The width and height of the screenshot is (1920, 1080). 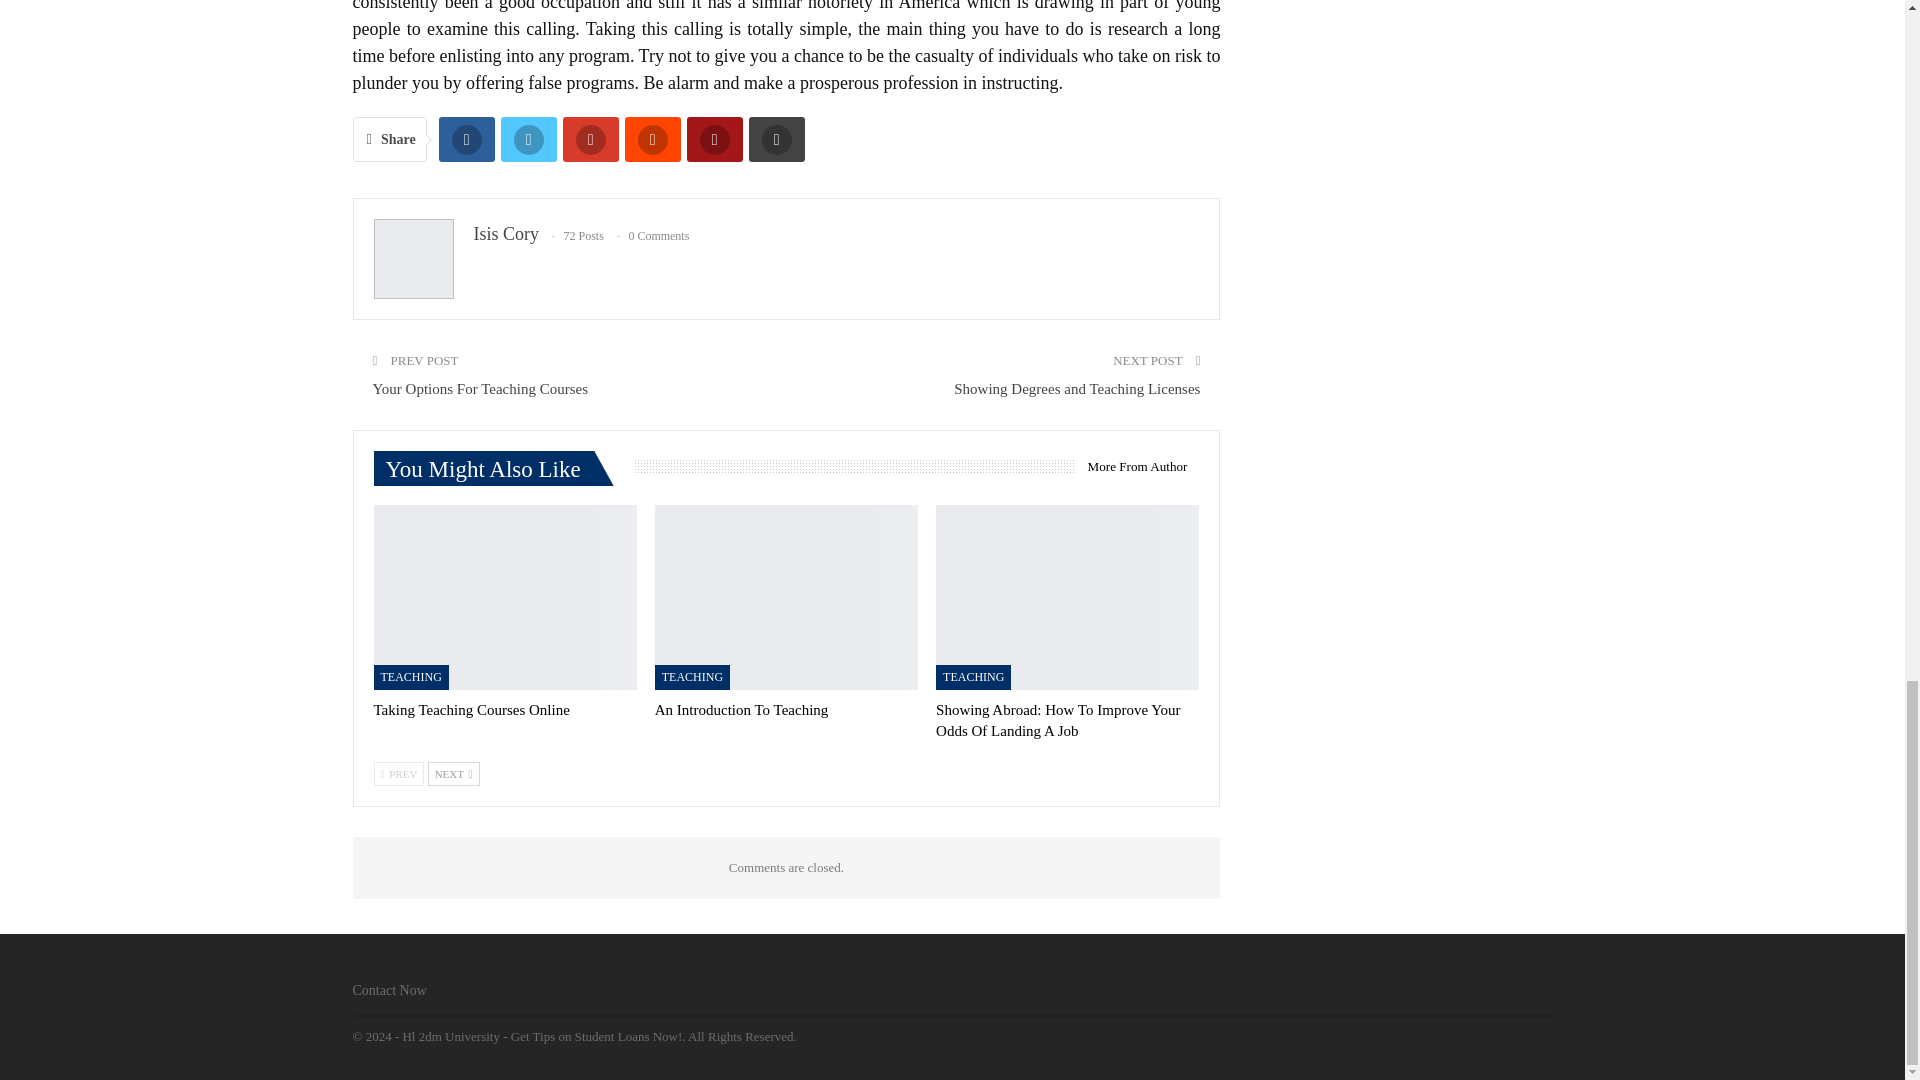 What do you see at coordinates (399, 774) in the screenshot?
I see `Previous` at bounding box center [399, 774].